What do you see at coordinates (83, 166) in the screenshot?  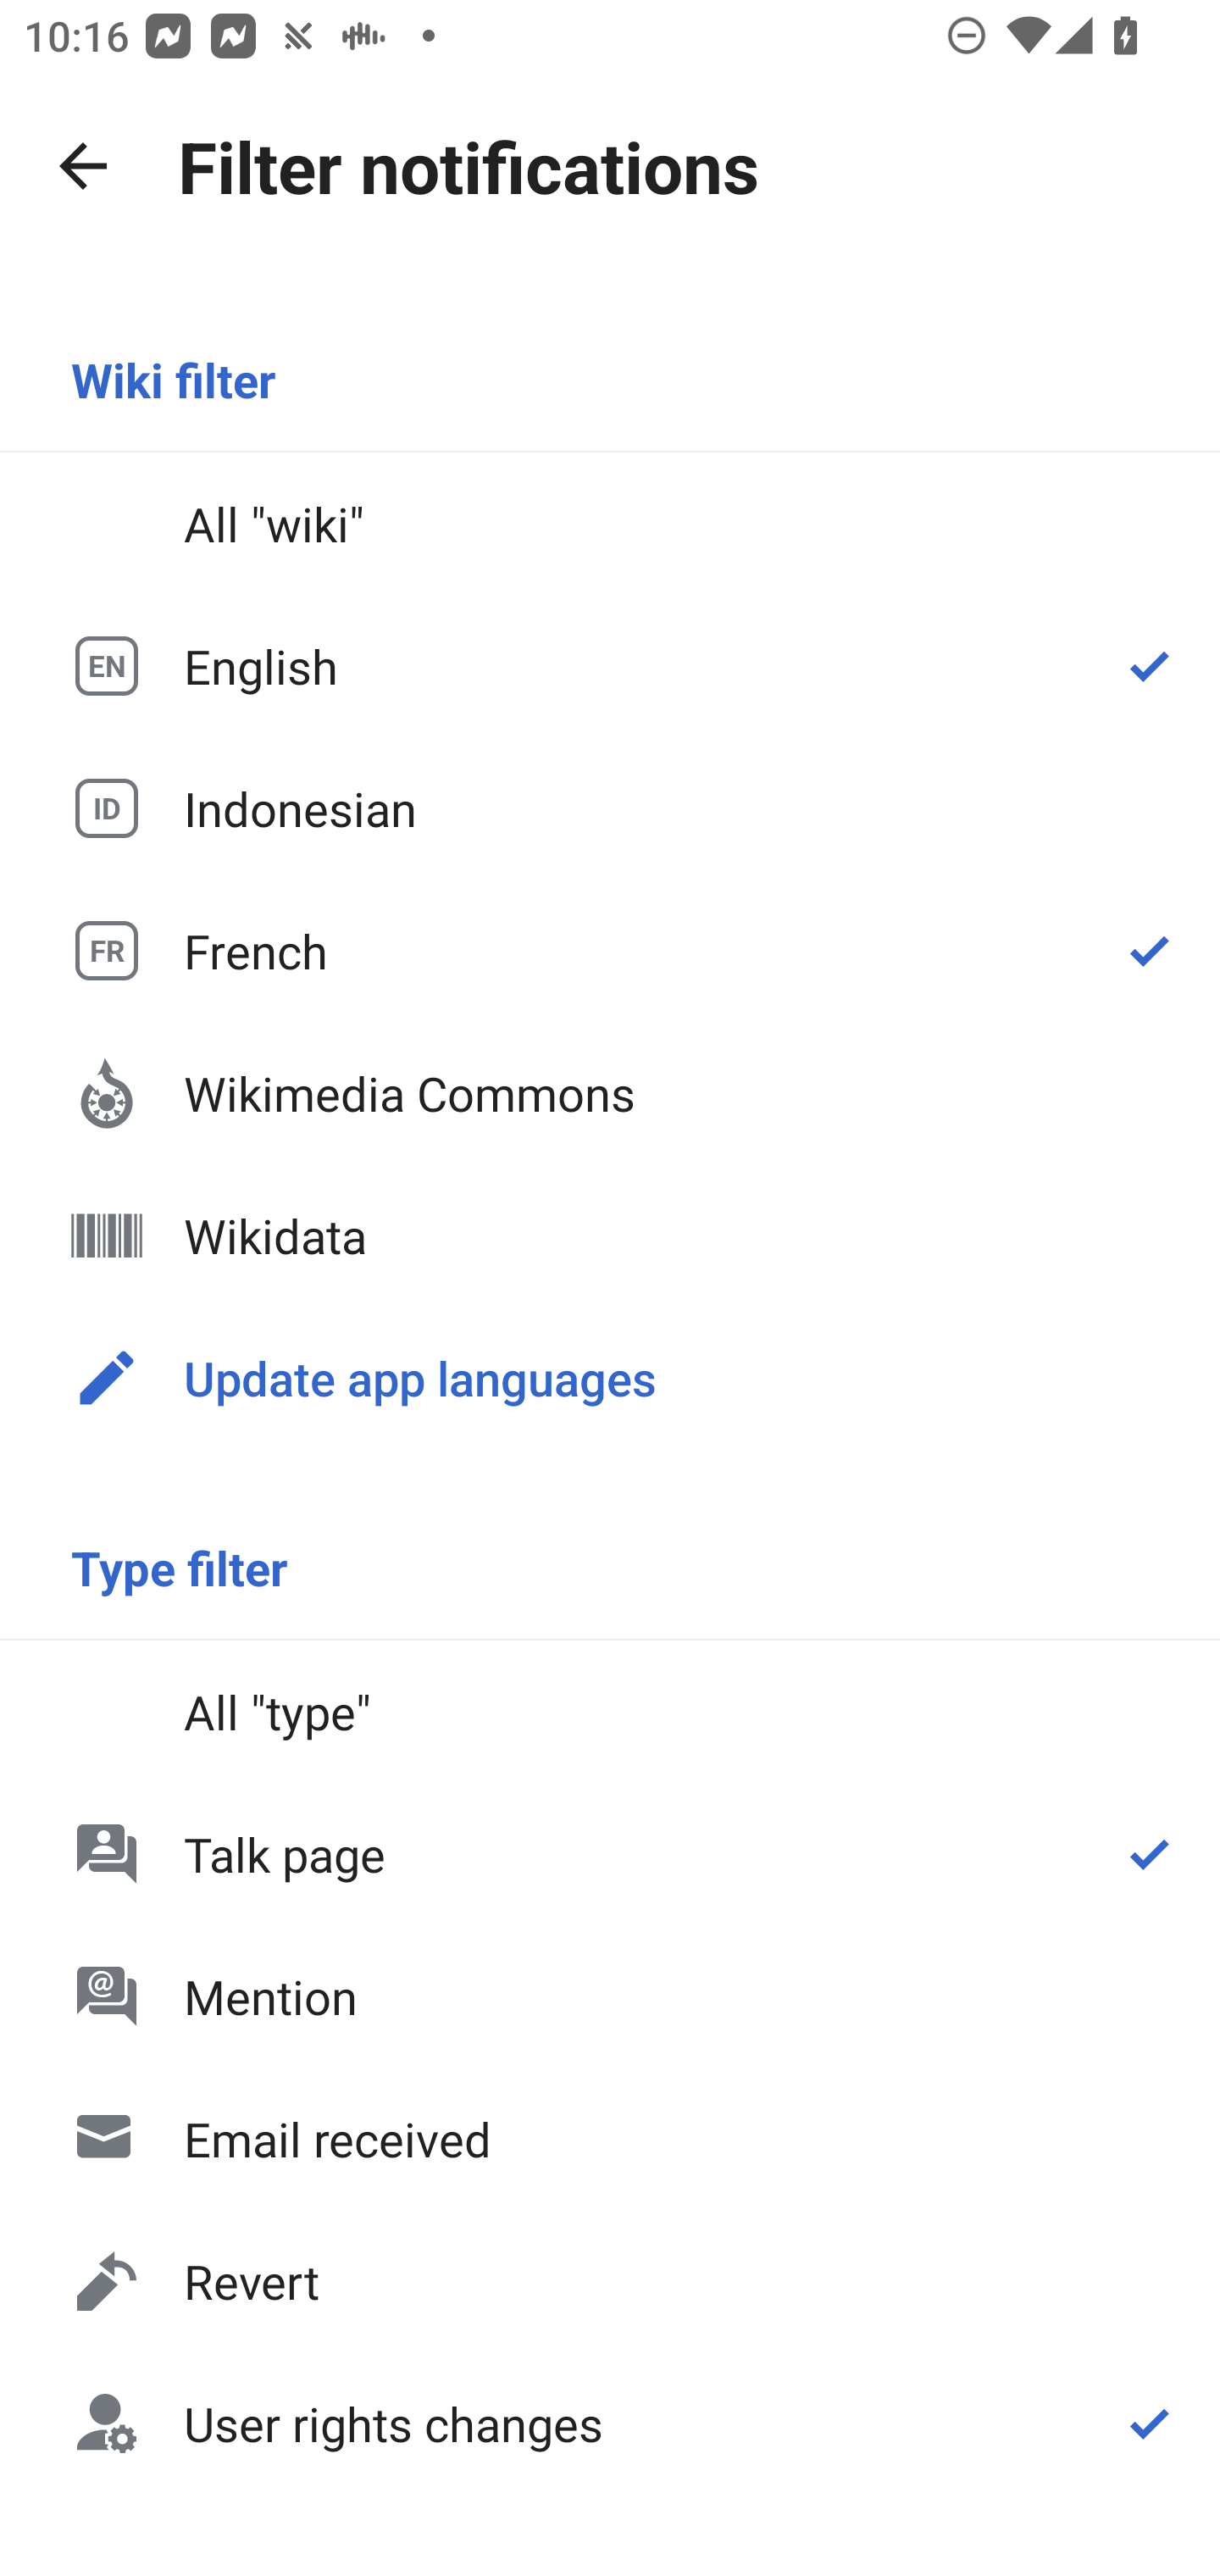 I see `Navigate up` at bounding box center [83, 166].